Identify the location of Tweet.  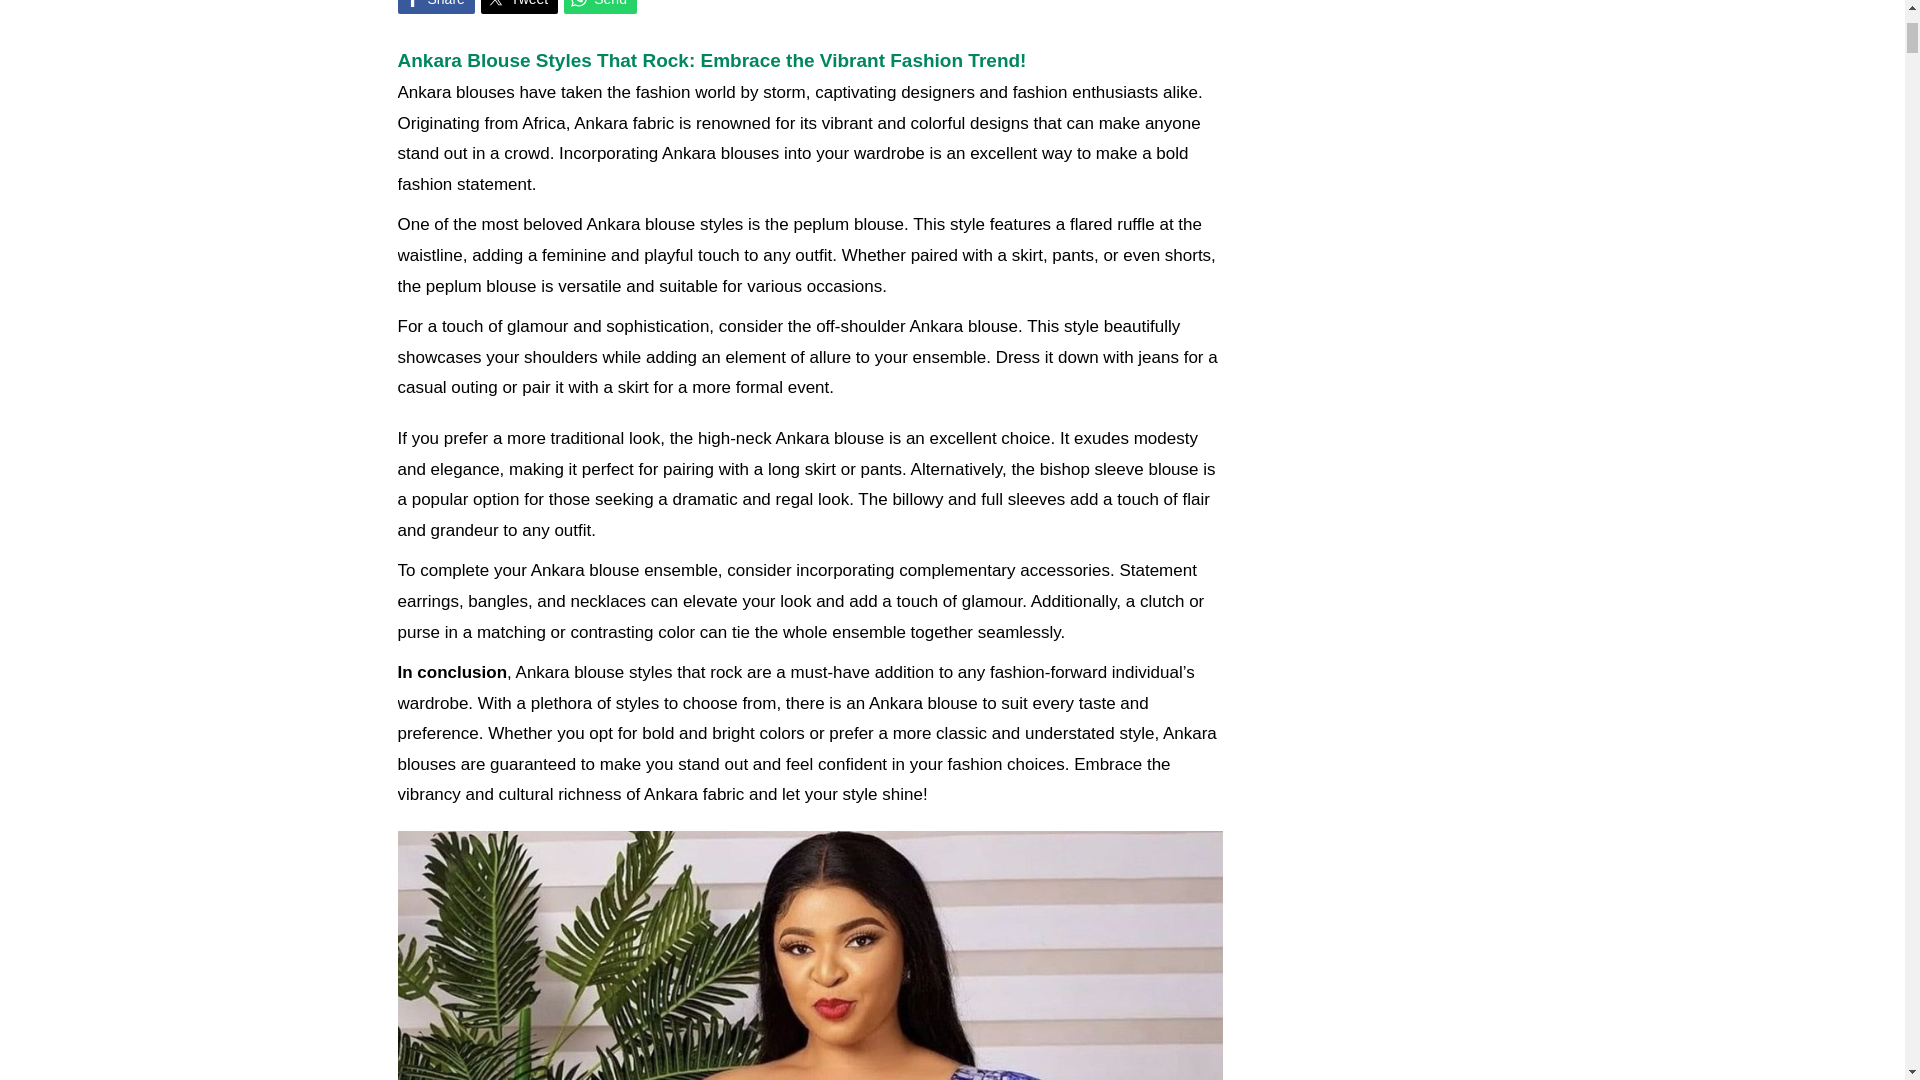
(520, 7).